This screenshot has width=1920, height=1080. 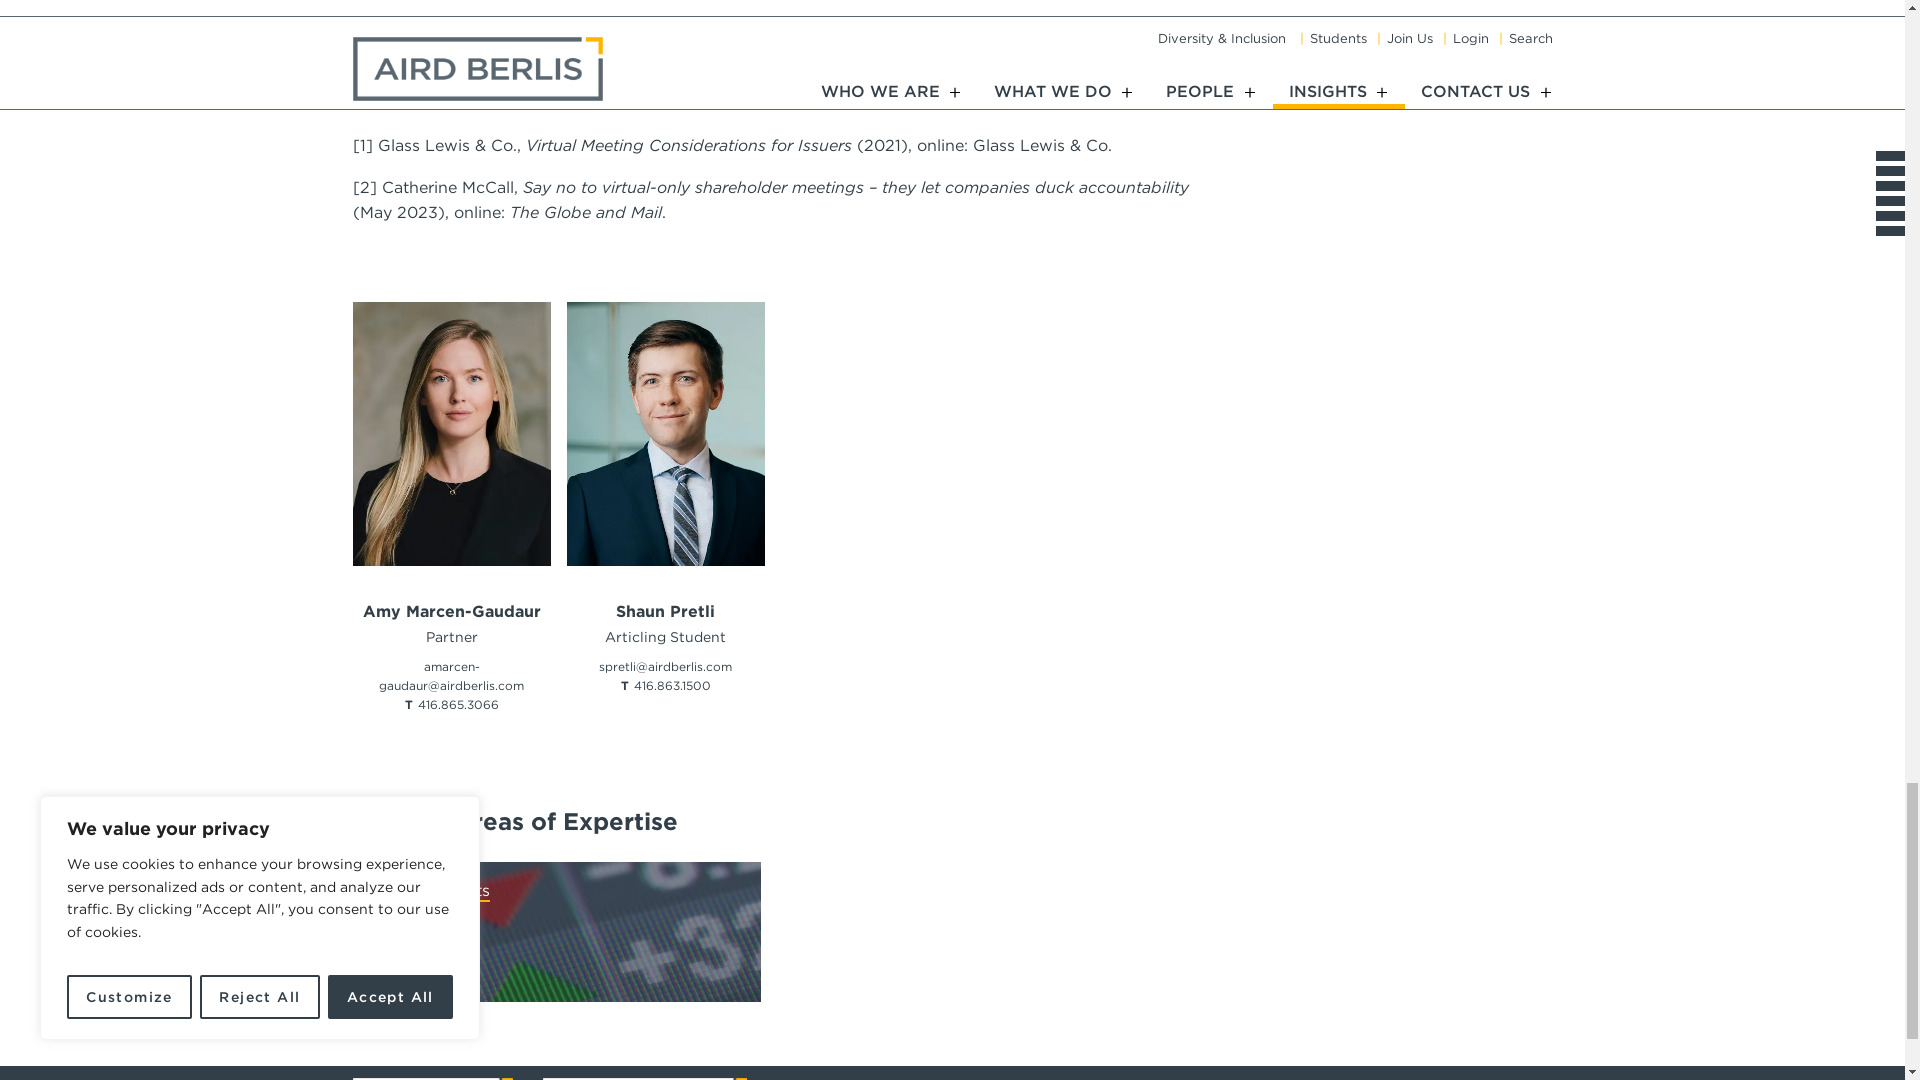 I want to click on Amy Marcen-Gaudaur, so click(x=450, y=611).